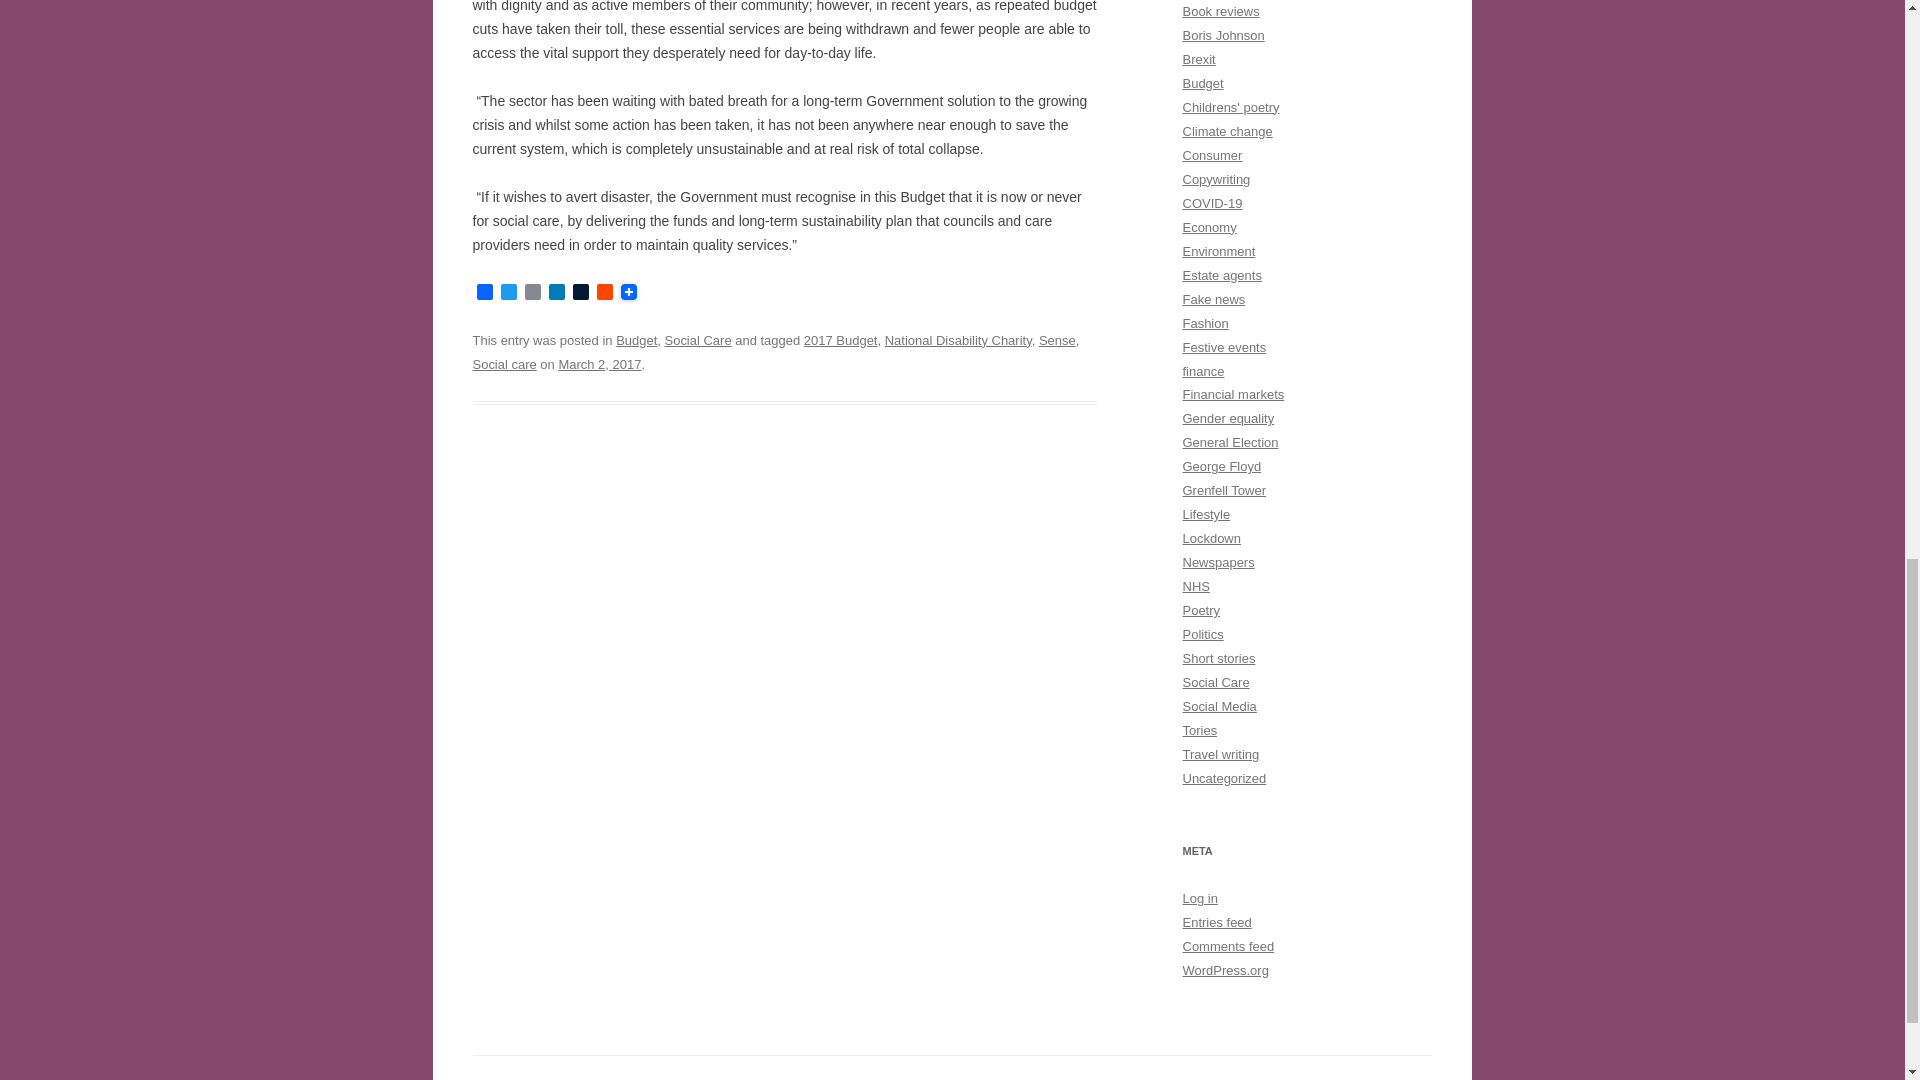  What do you see at coordinates (958, 340) in the screenshot?
I see `National Disability Charity` at bounding box center [958, 340].